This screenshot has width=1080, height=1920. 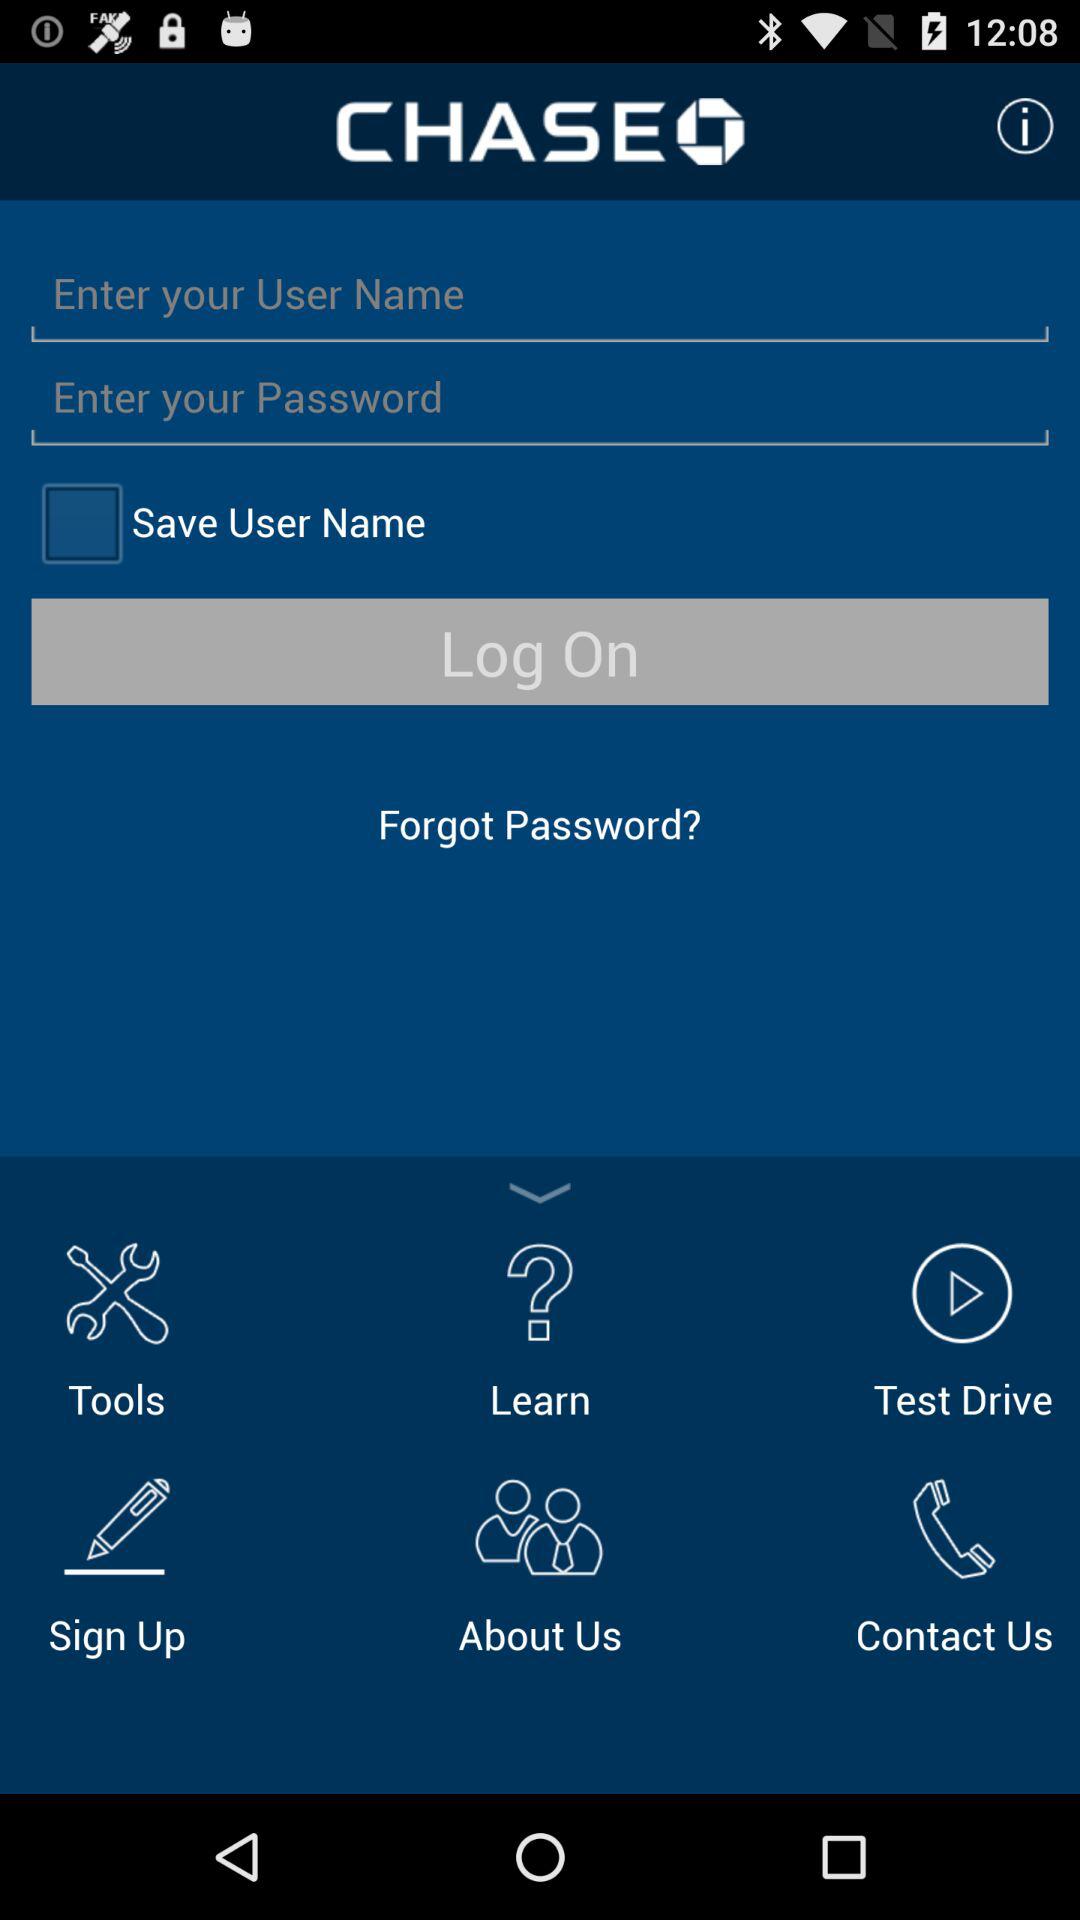 I want to click on minimize options close options toggle options, so click(x=540, y=1193).